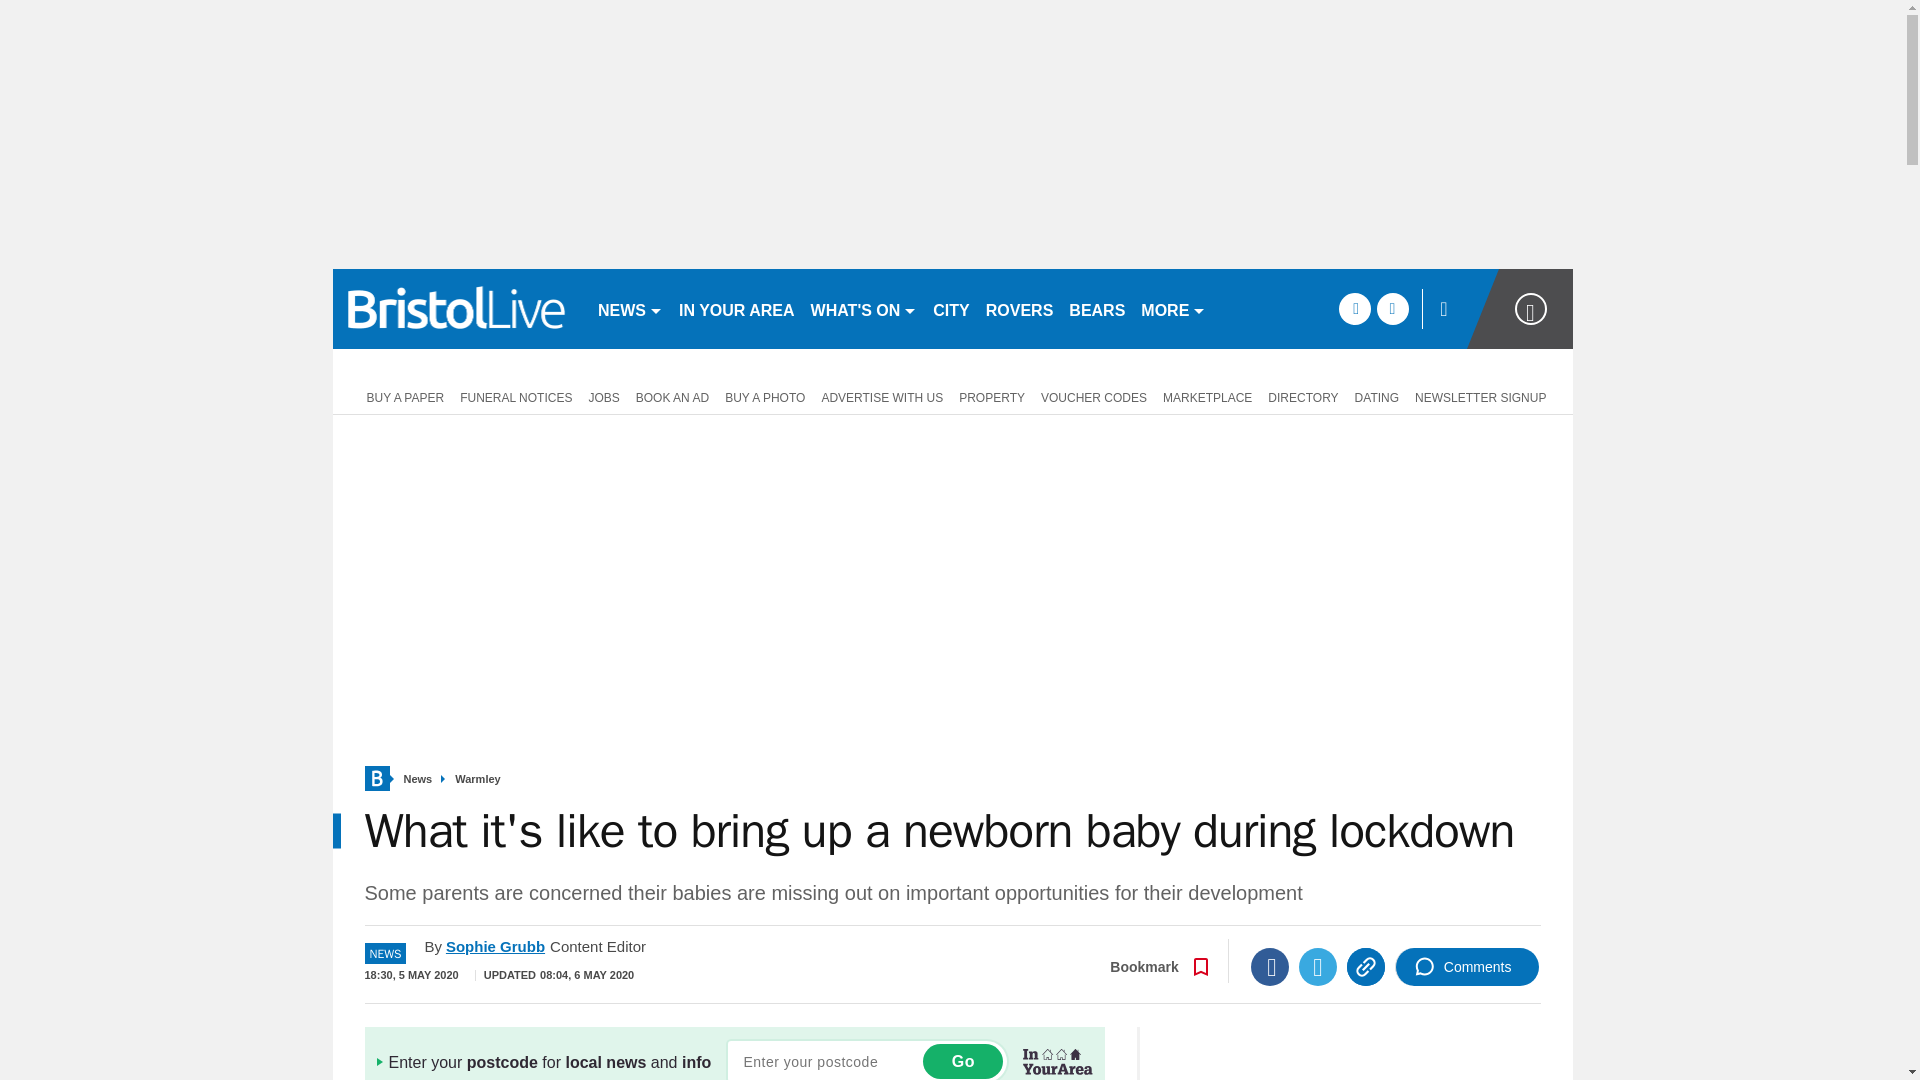 The height and width of the screenshot is (1080, 1920). Describe the element at coordinates (1019, 308) in the screenshot. I see `ROVERS` at that location.